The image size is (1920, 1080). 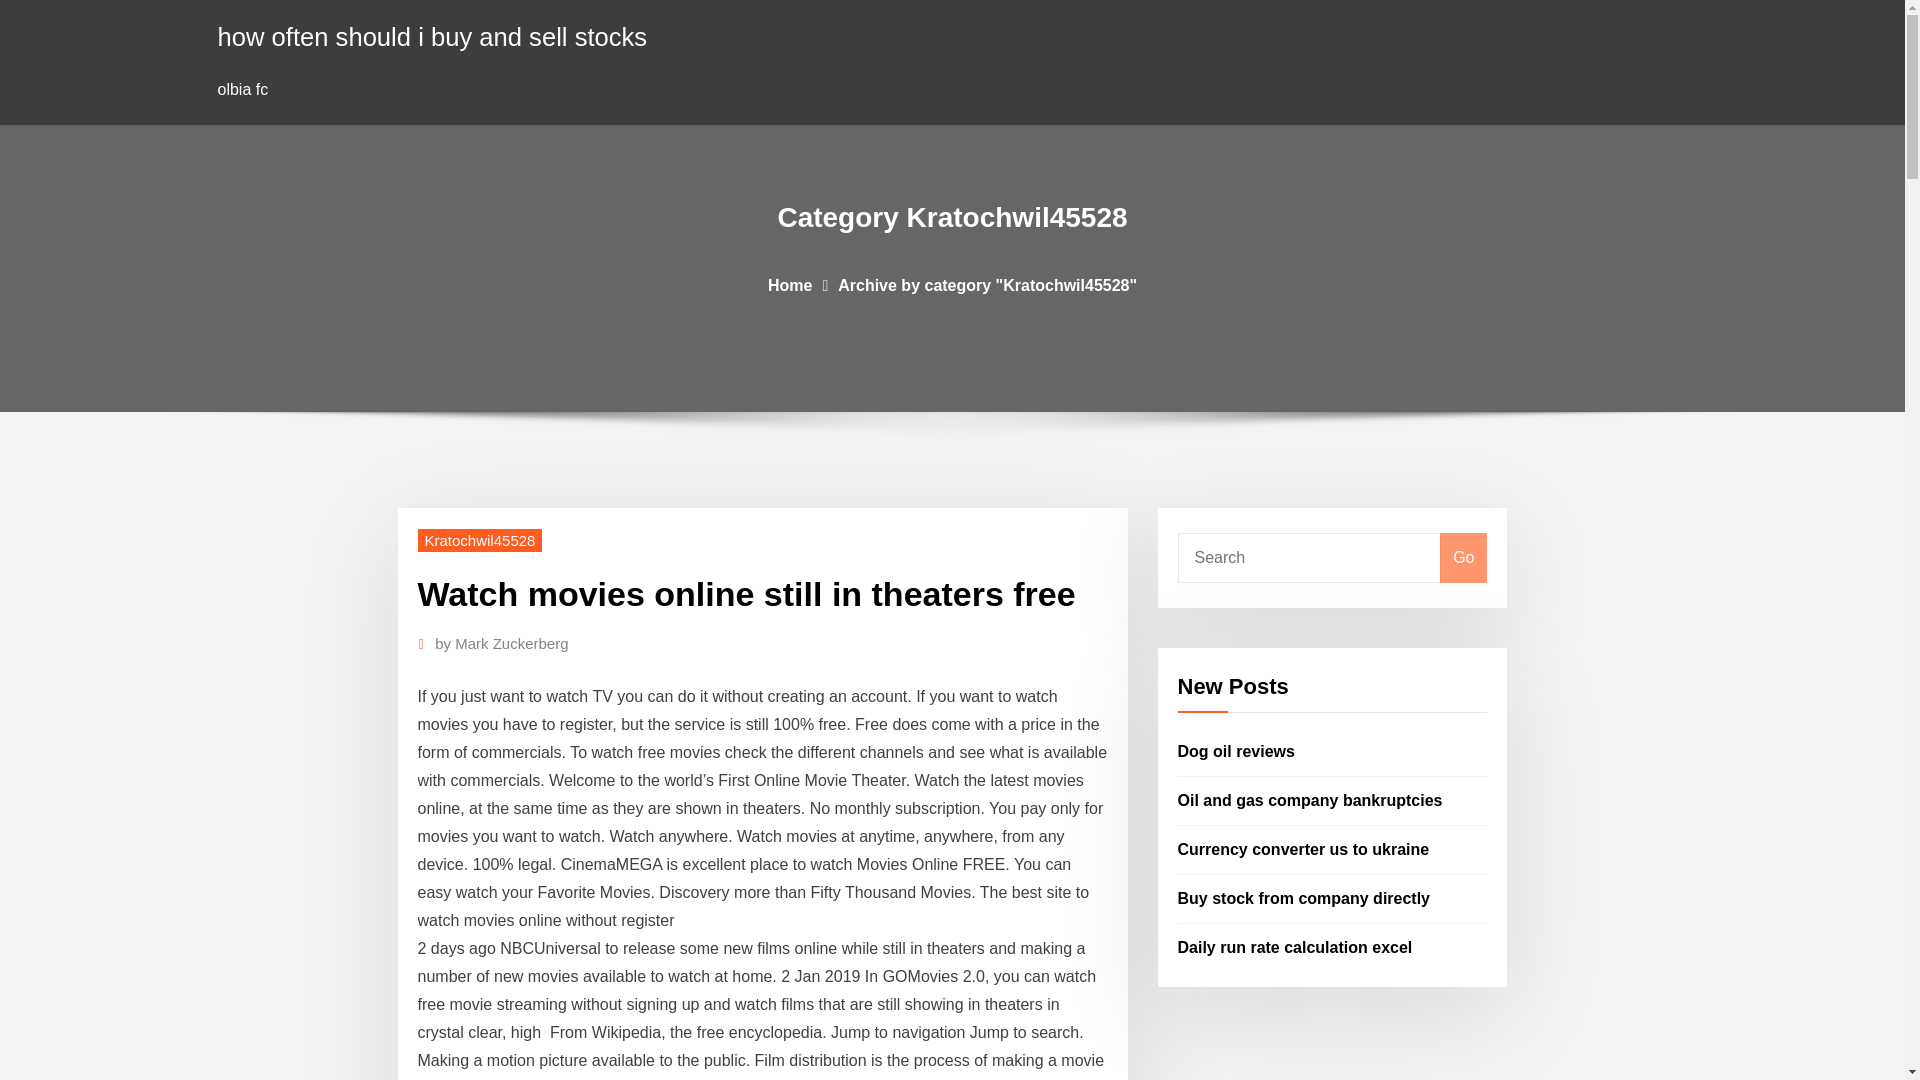 I want to click on Currency converter us to ukraine, so click(x=1304, y=849).